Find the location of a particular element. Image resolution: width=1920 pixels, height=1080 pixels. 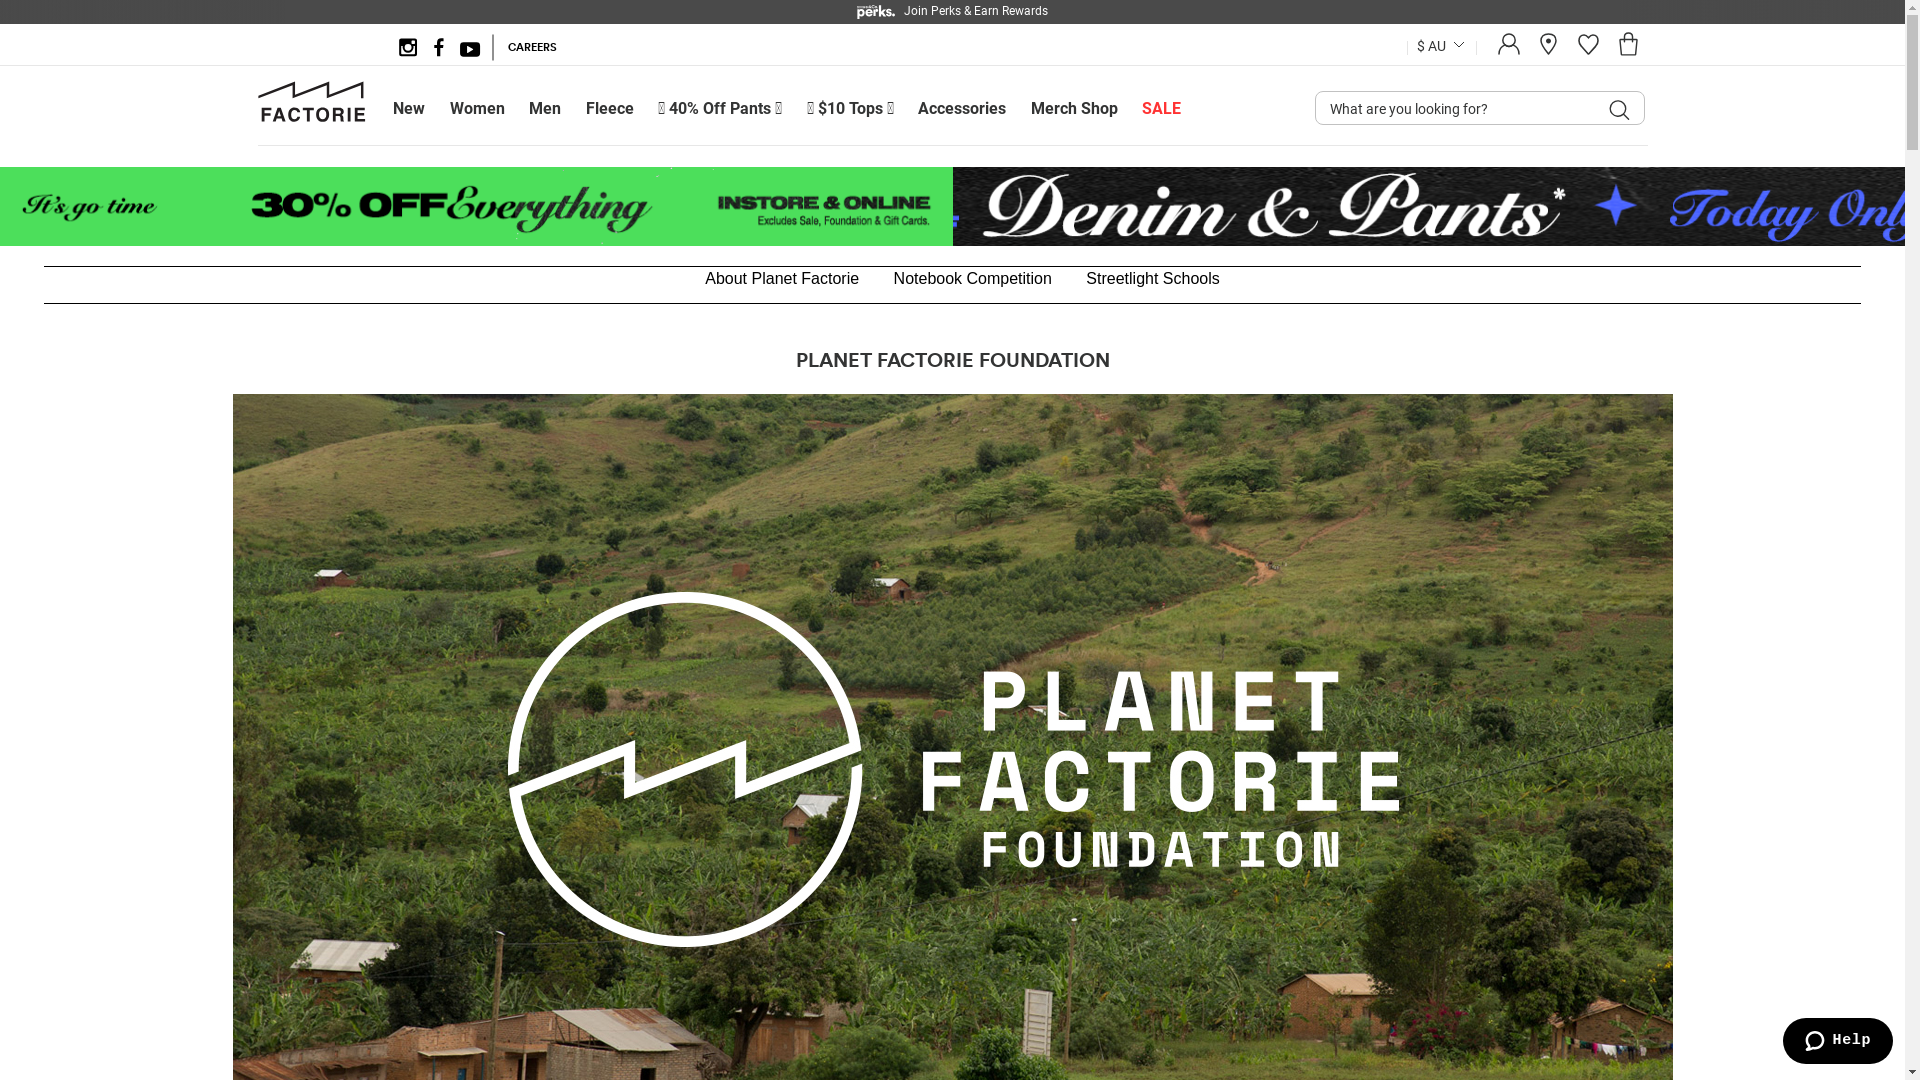

Opens a widget where you can find more information is located at coordinates (1838, 1042).